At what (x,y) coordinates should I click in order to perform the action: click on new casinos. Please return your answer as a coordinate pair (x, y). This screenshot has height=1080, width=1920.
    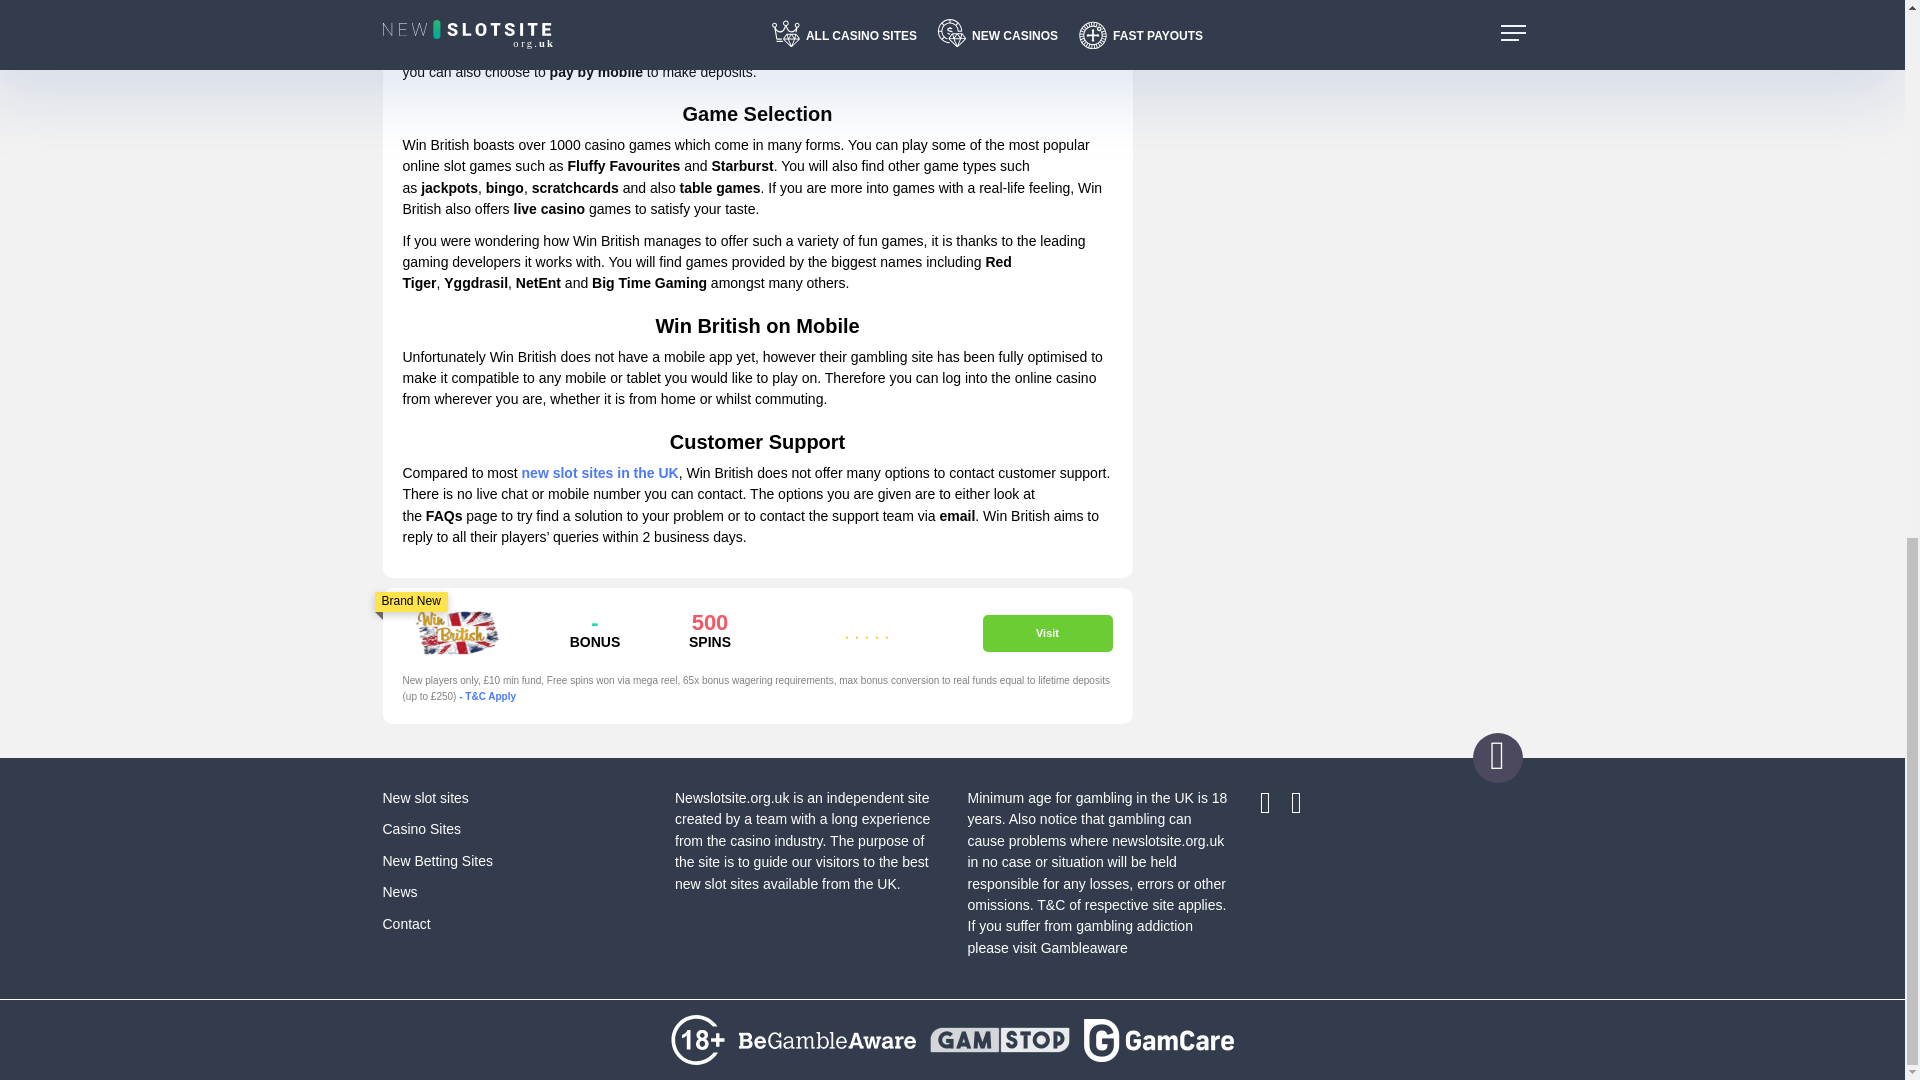
    Looking at the image, I should click on (960, 8).